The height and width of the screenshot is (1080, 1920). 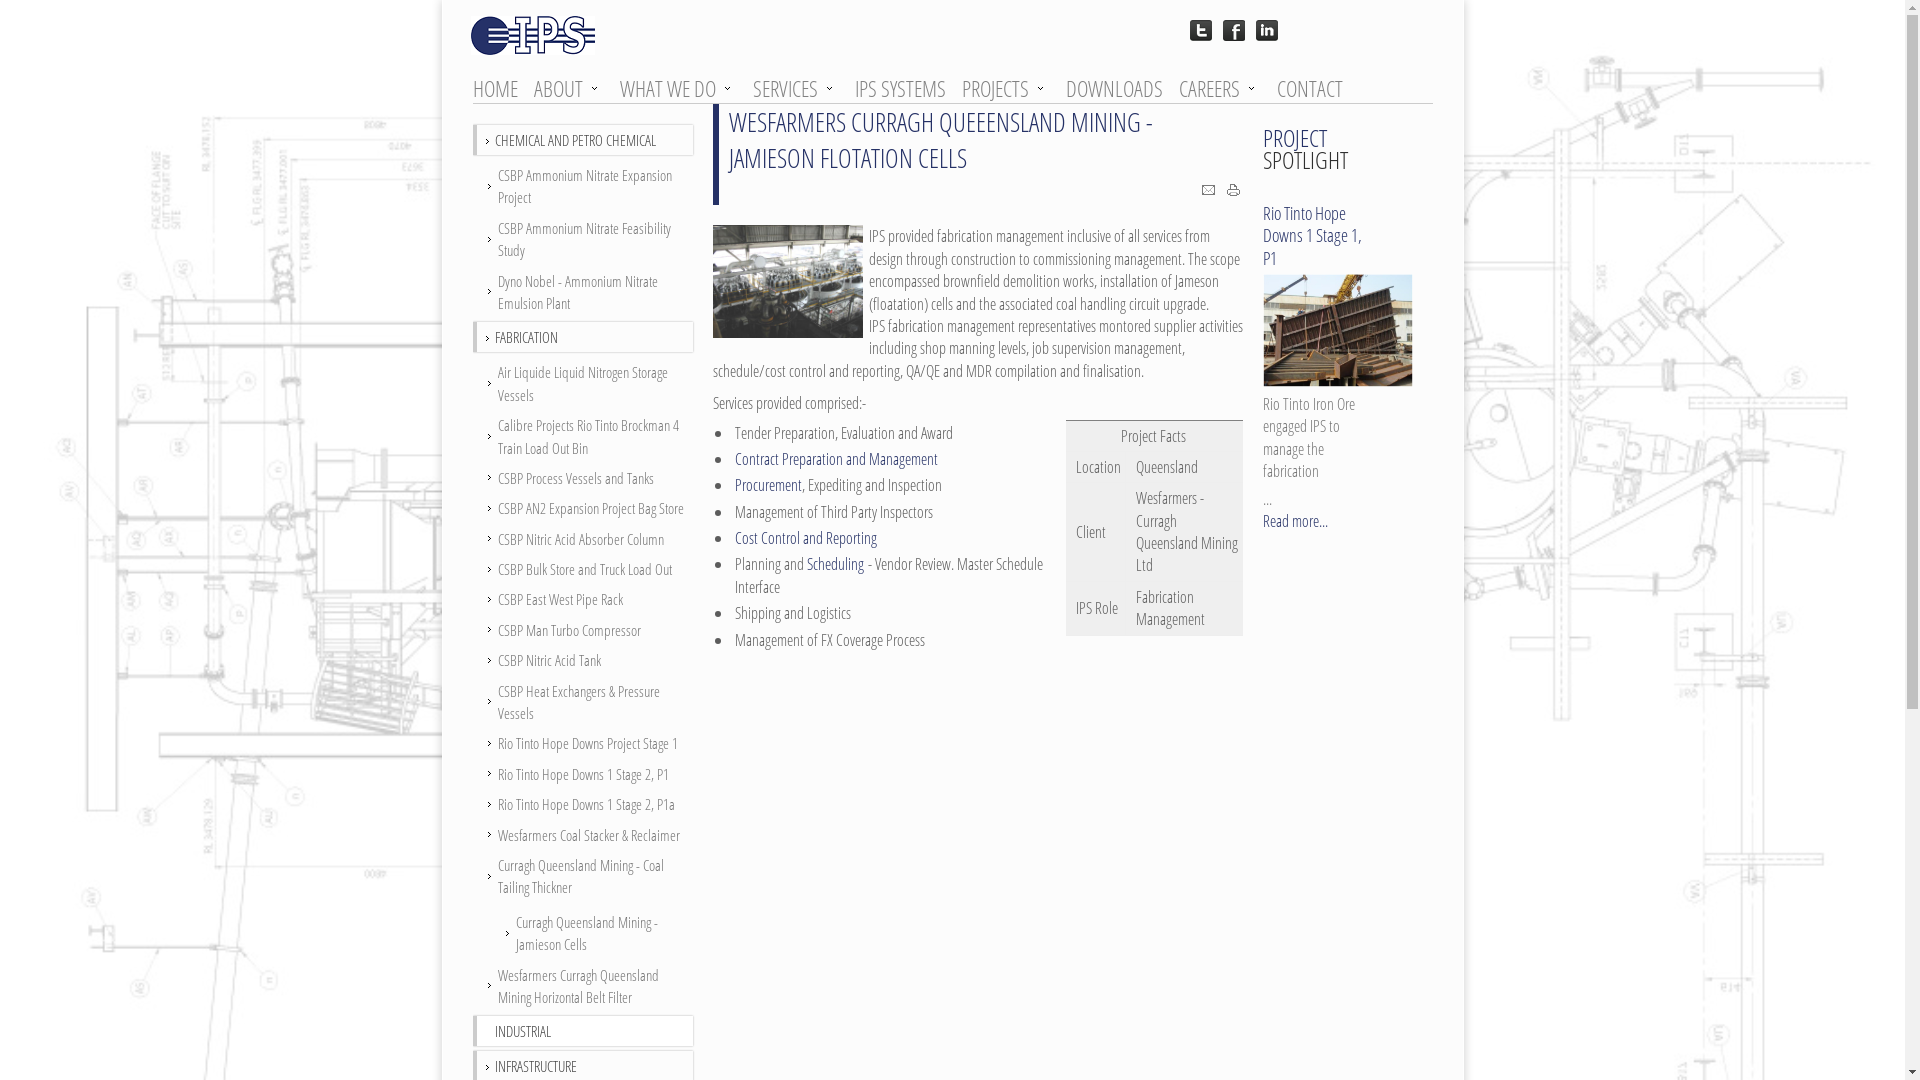 I want to click on CSBP Nitric Acid Tank, so click(x=584, y=660).